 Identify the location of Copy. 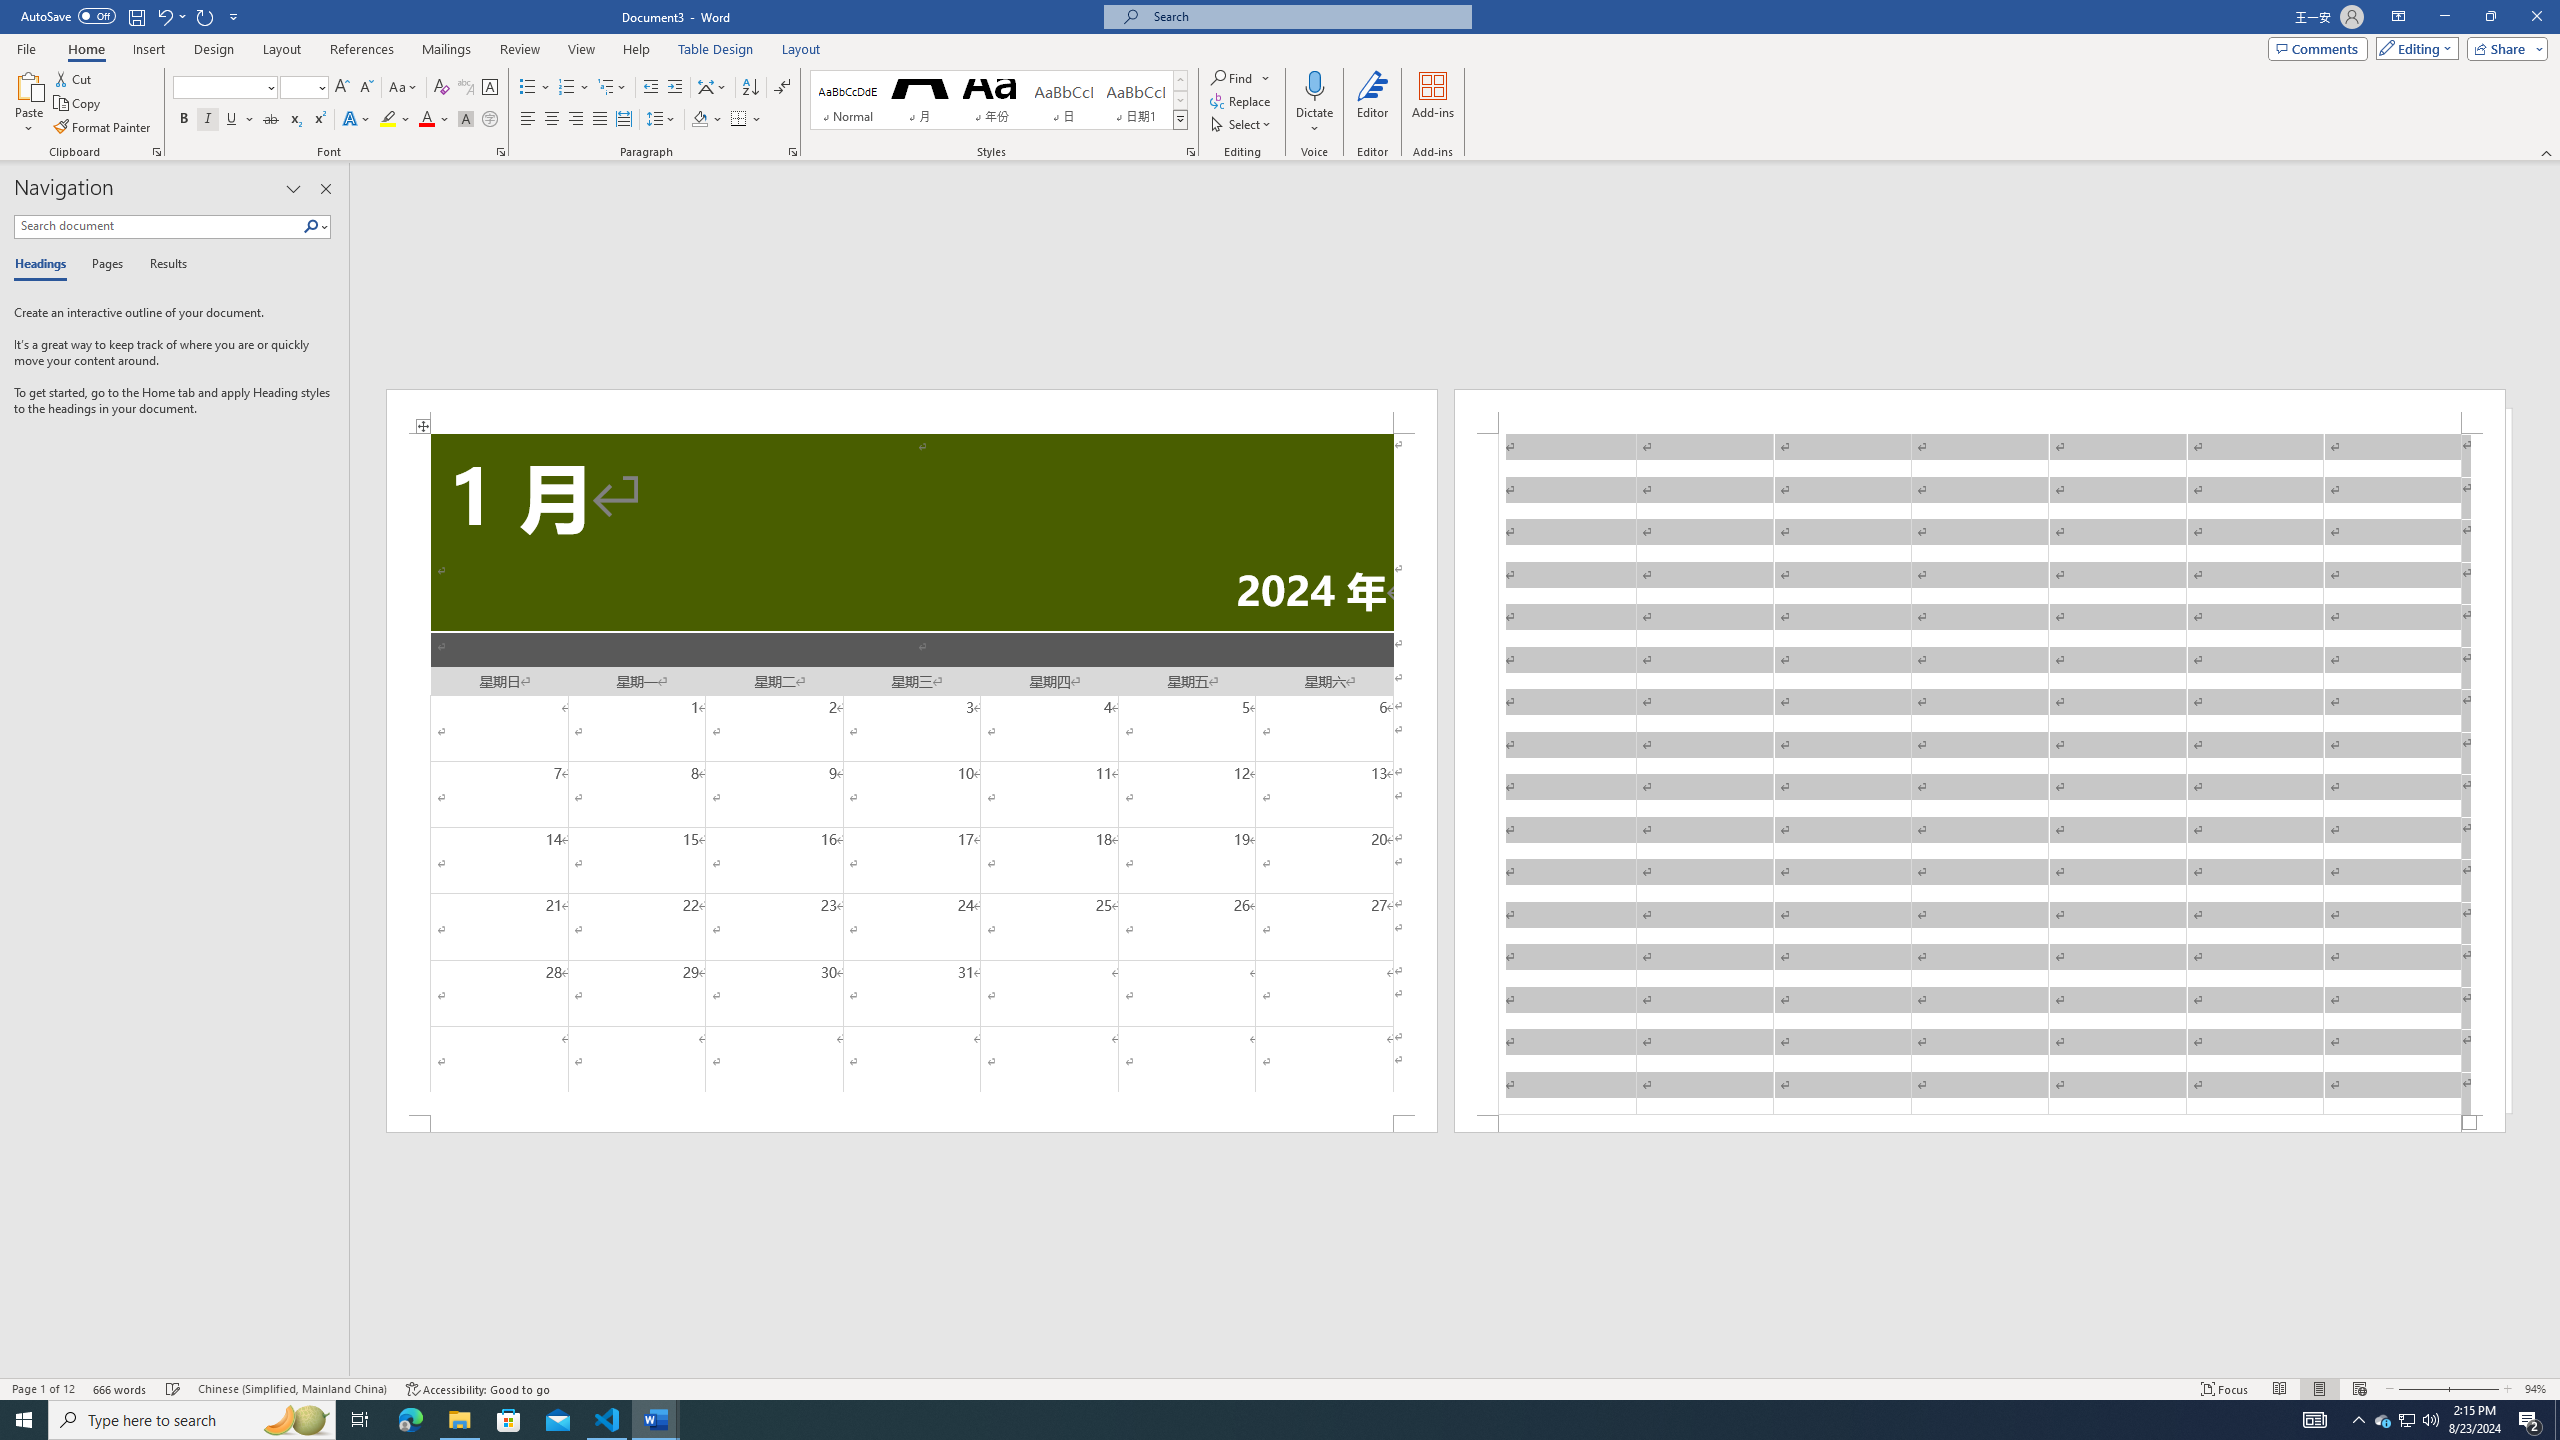
(79, 104).